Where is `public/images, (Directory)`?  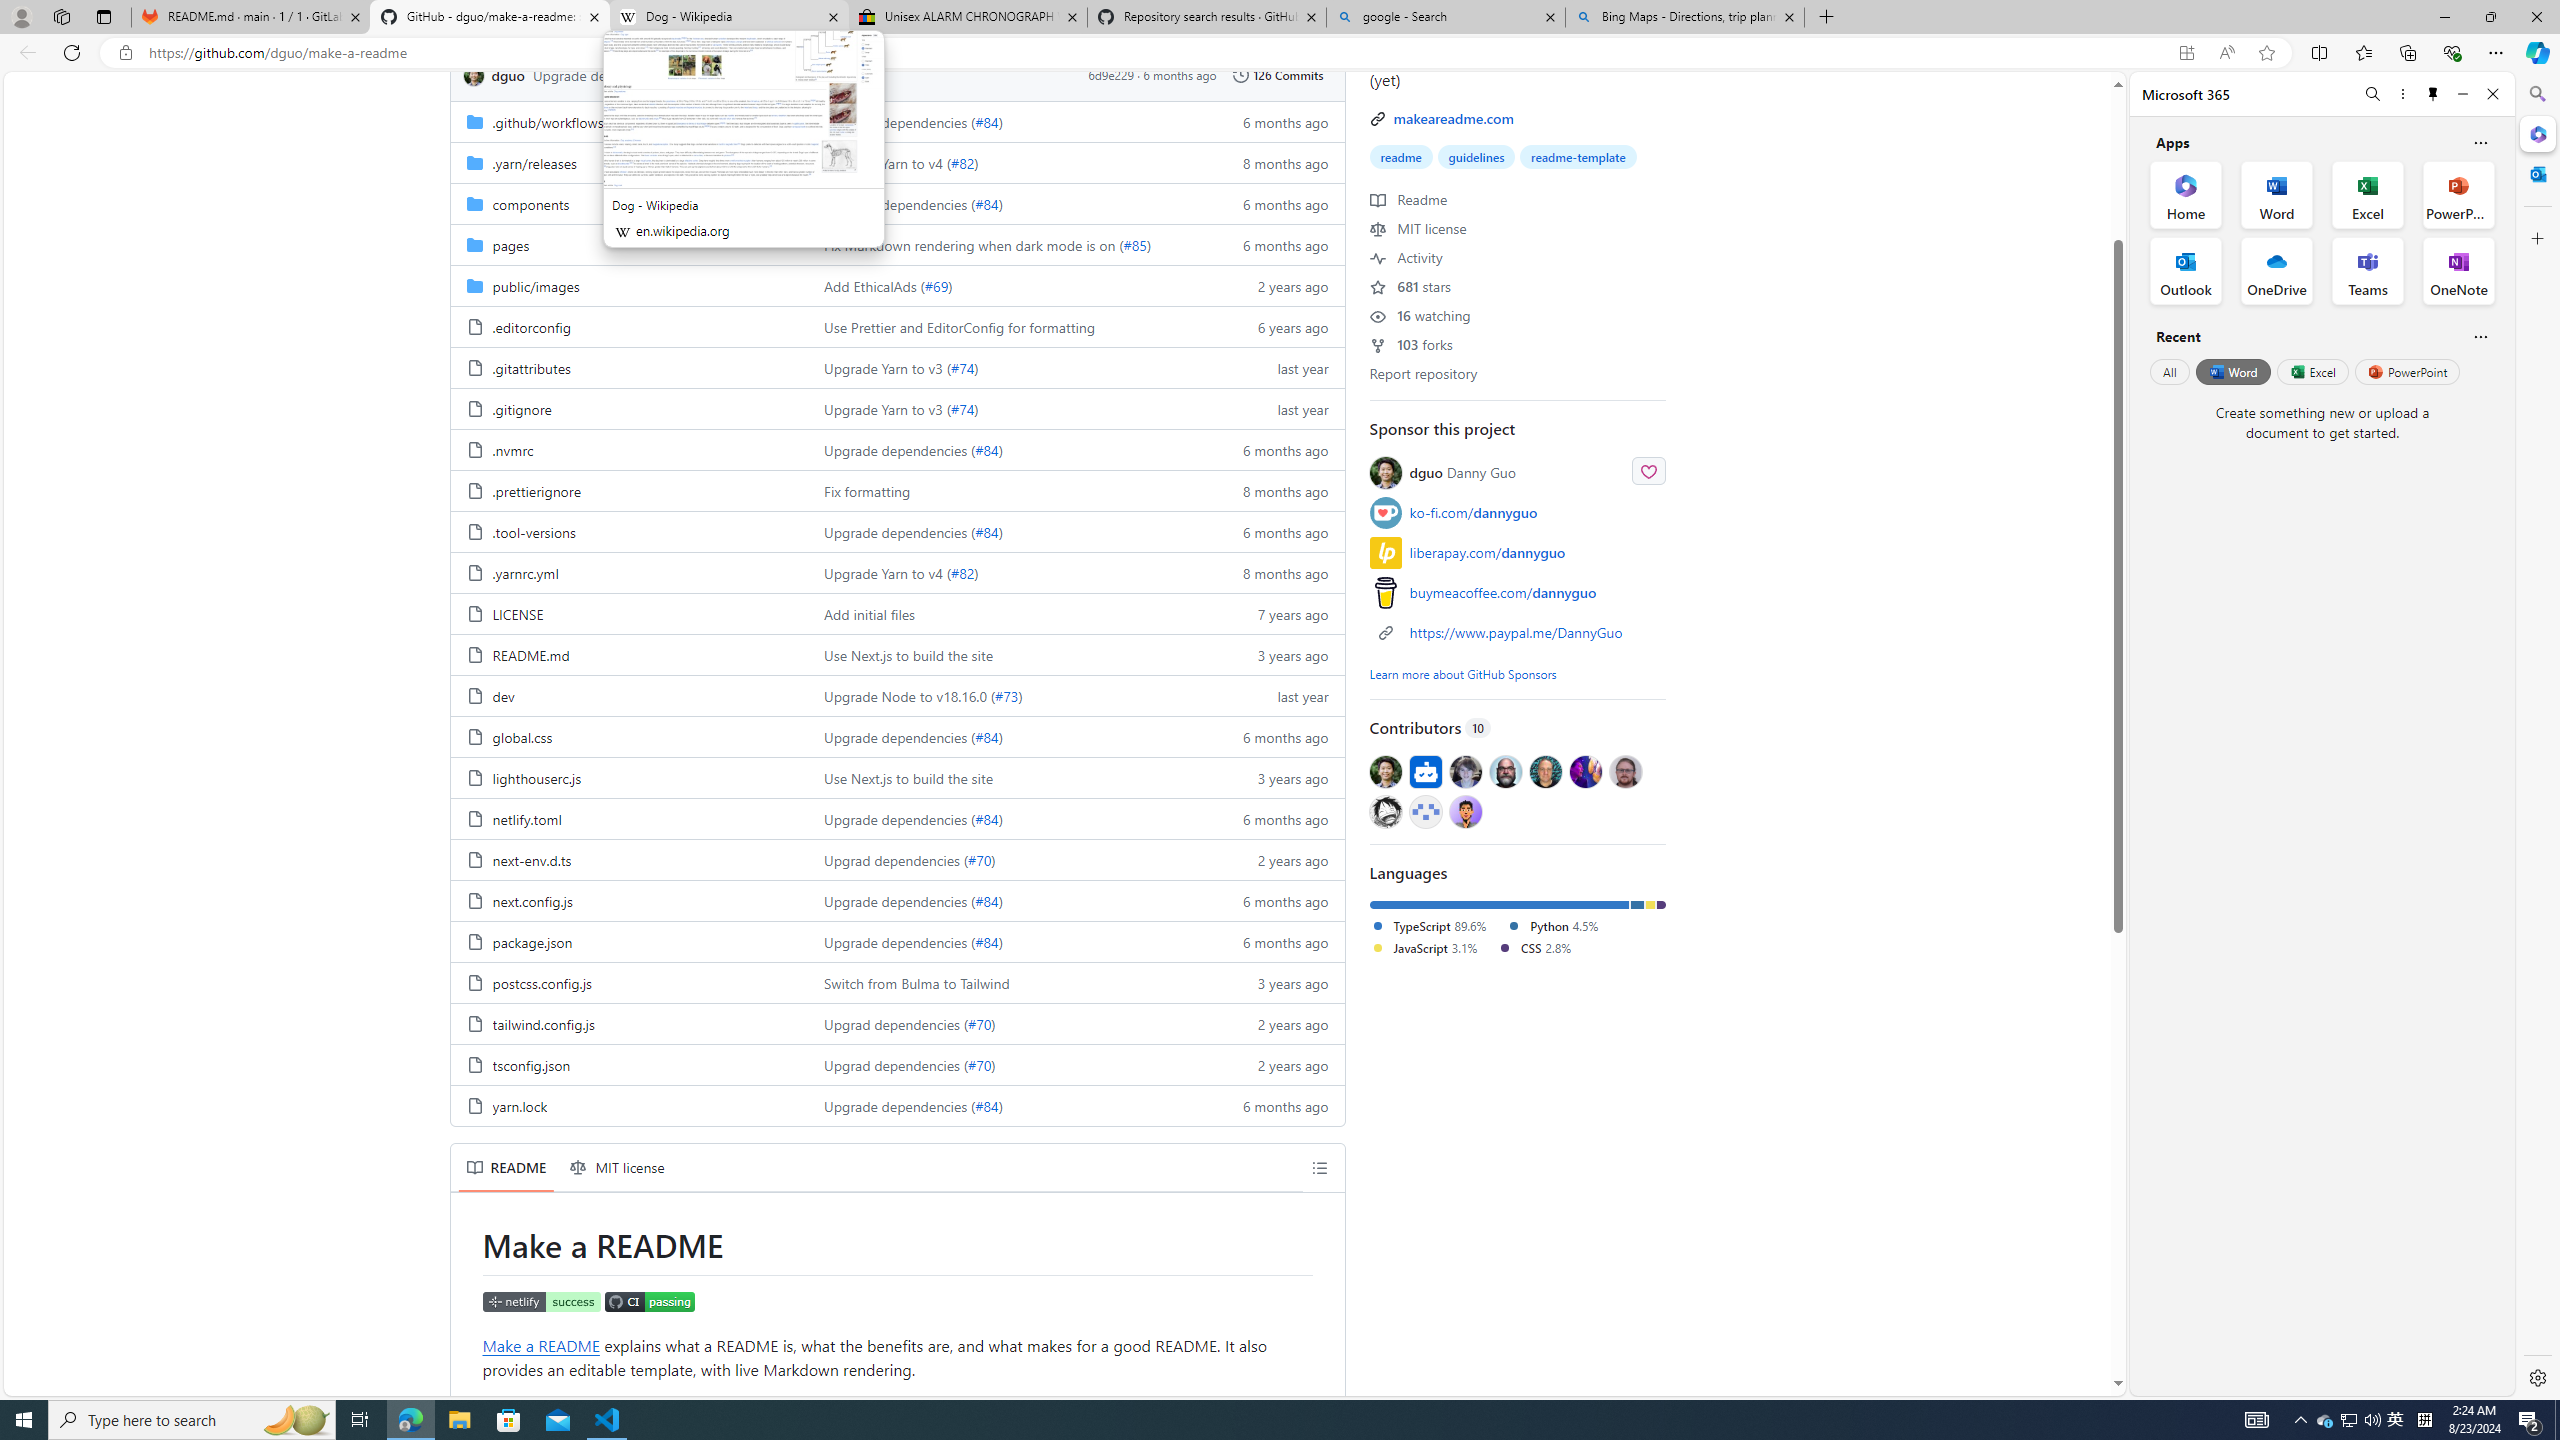 public/images, (Directory) is located at coordinates (629, 284).